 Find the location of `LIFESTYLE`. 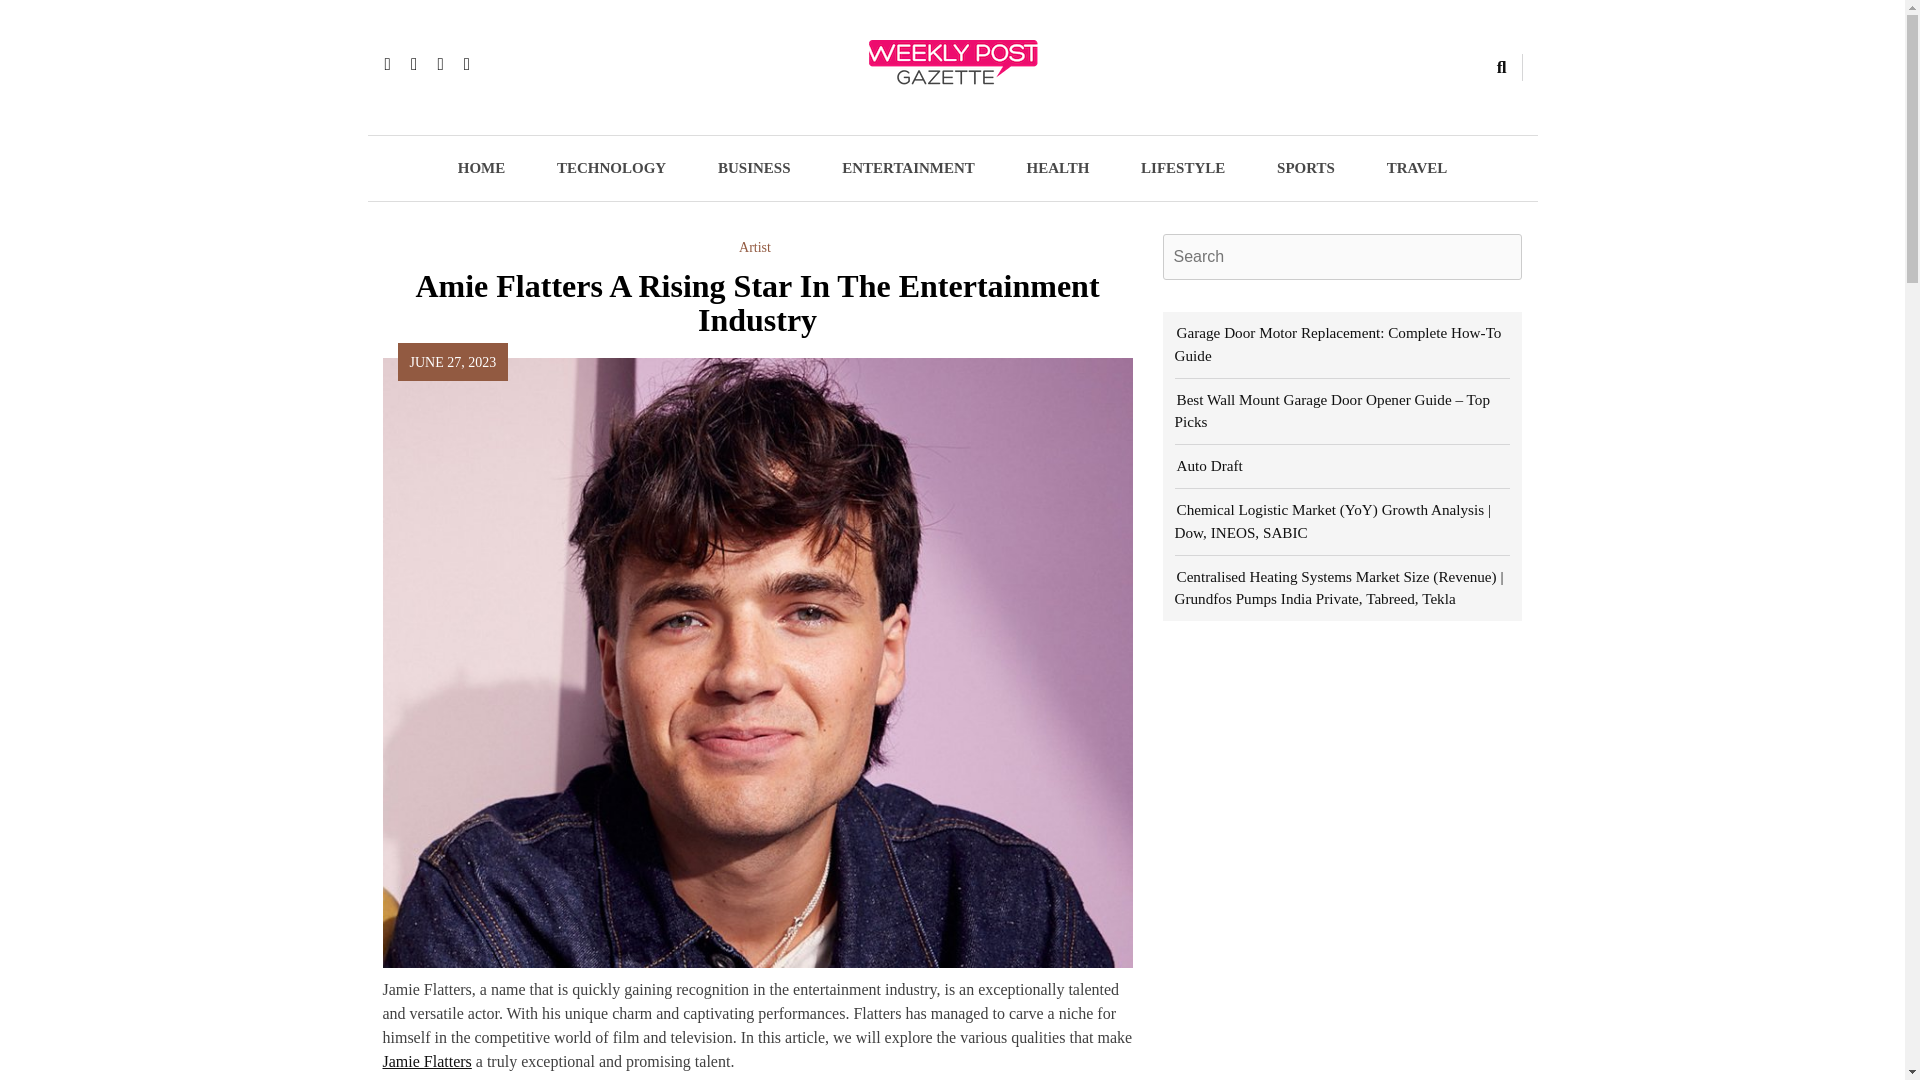

LIFESTYLE is located at coordinates (1183, 168).